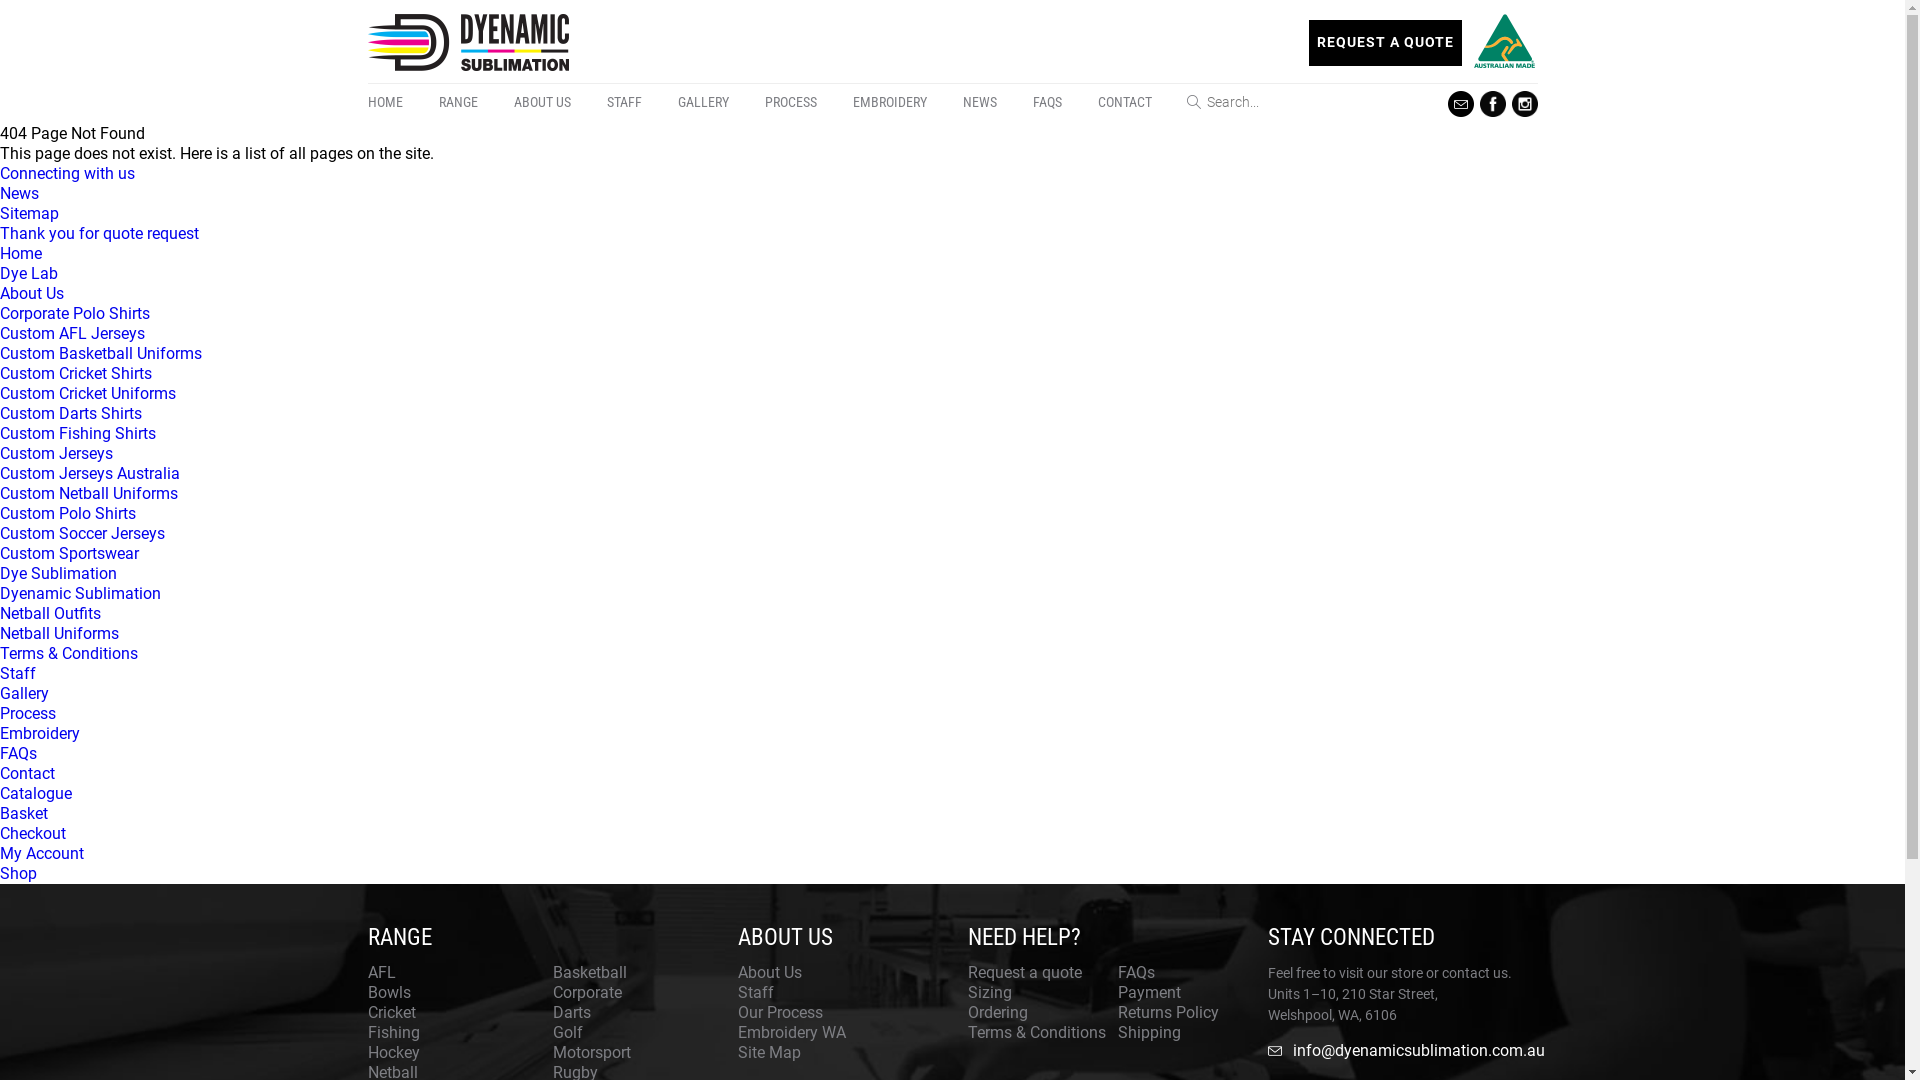 This screenshot has height=1080, width=1920. What do you see at coordinates (88, 394) in the screenshot?
I see `Custom Cricket Uniforms` at bounding box center [88, 394].